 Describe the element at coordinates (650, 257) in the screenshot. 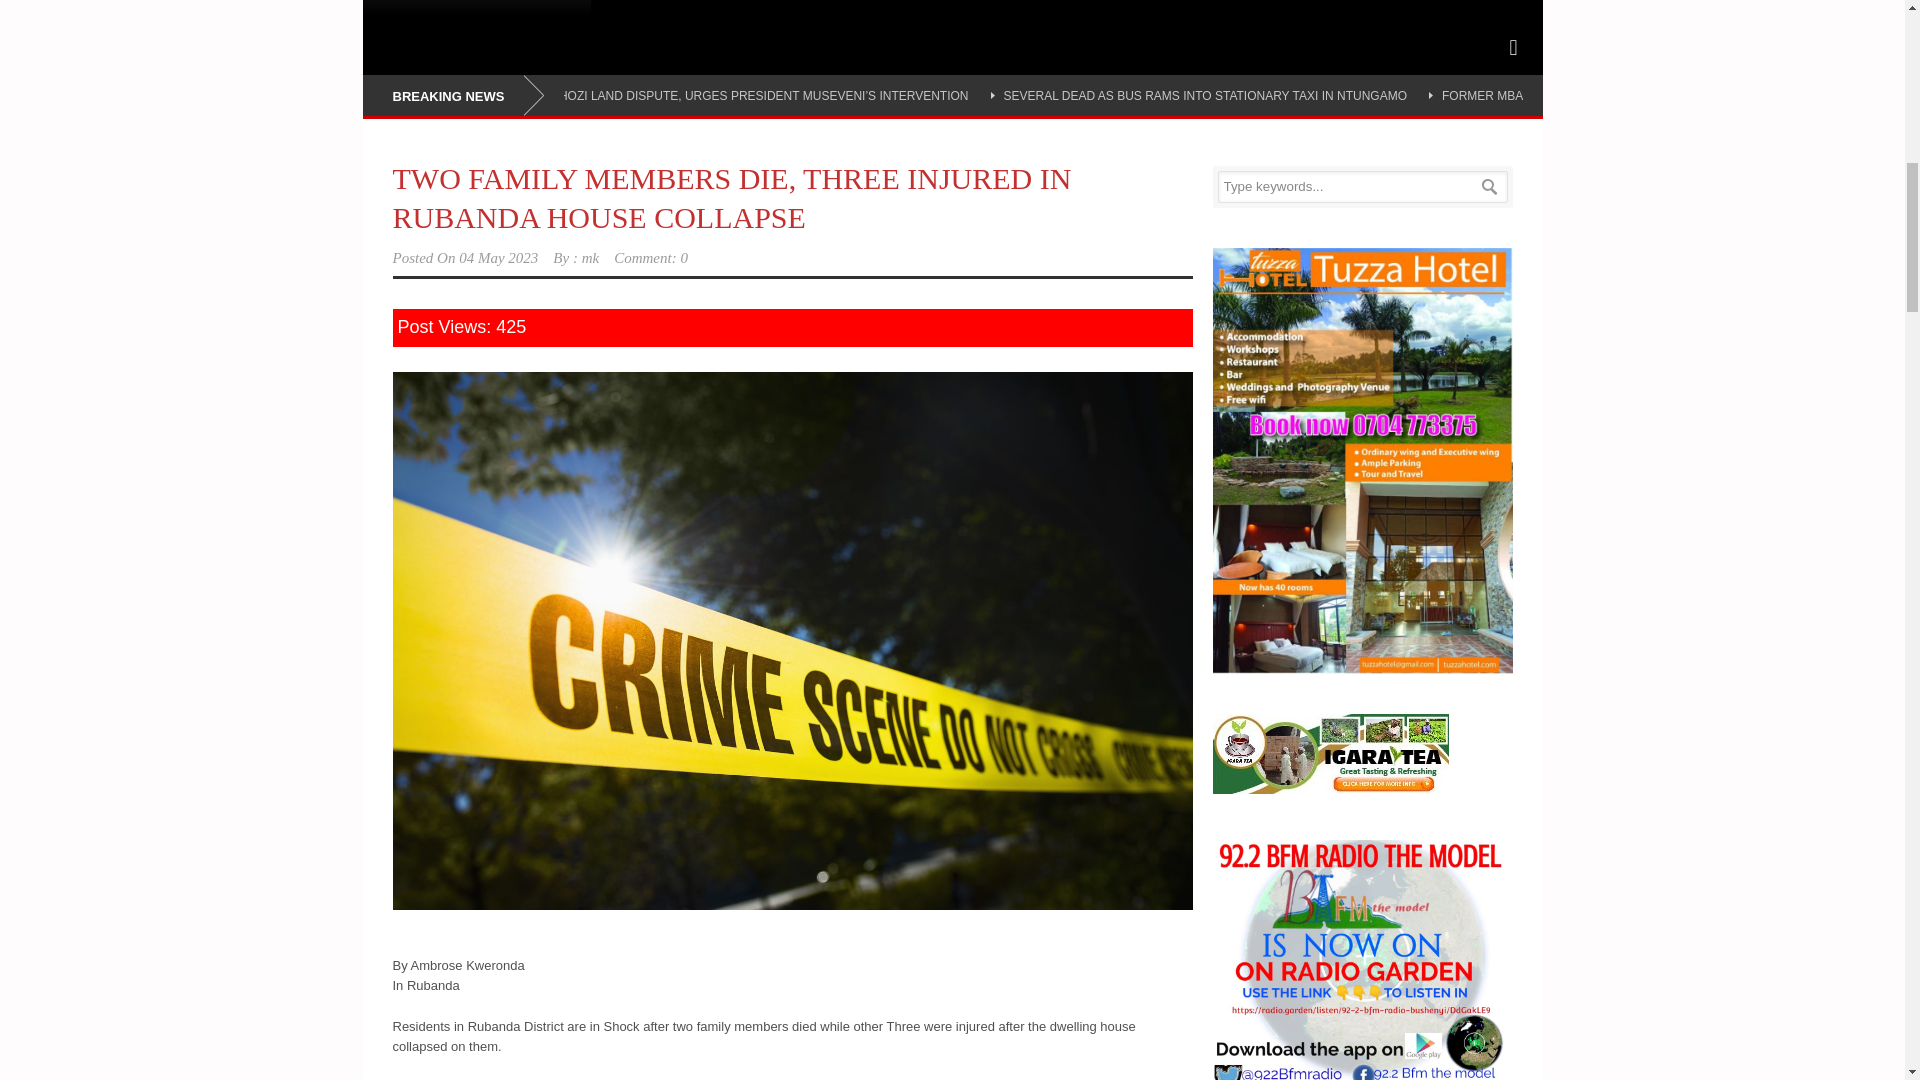

I see `Comment: 0` at that location.